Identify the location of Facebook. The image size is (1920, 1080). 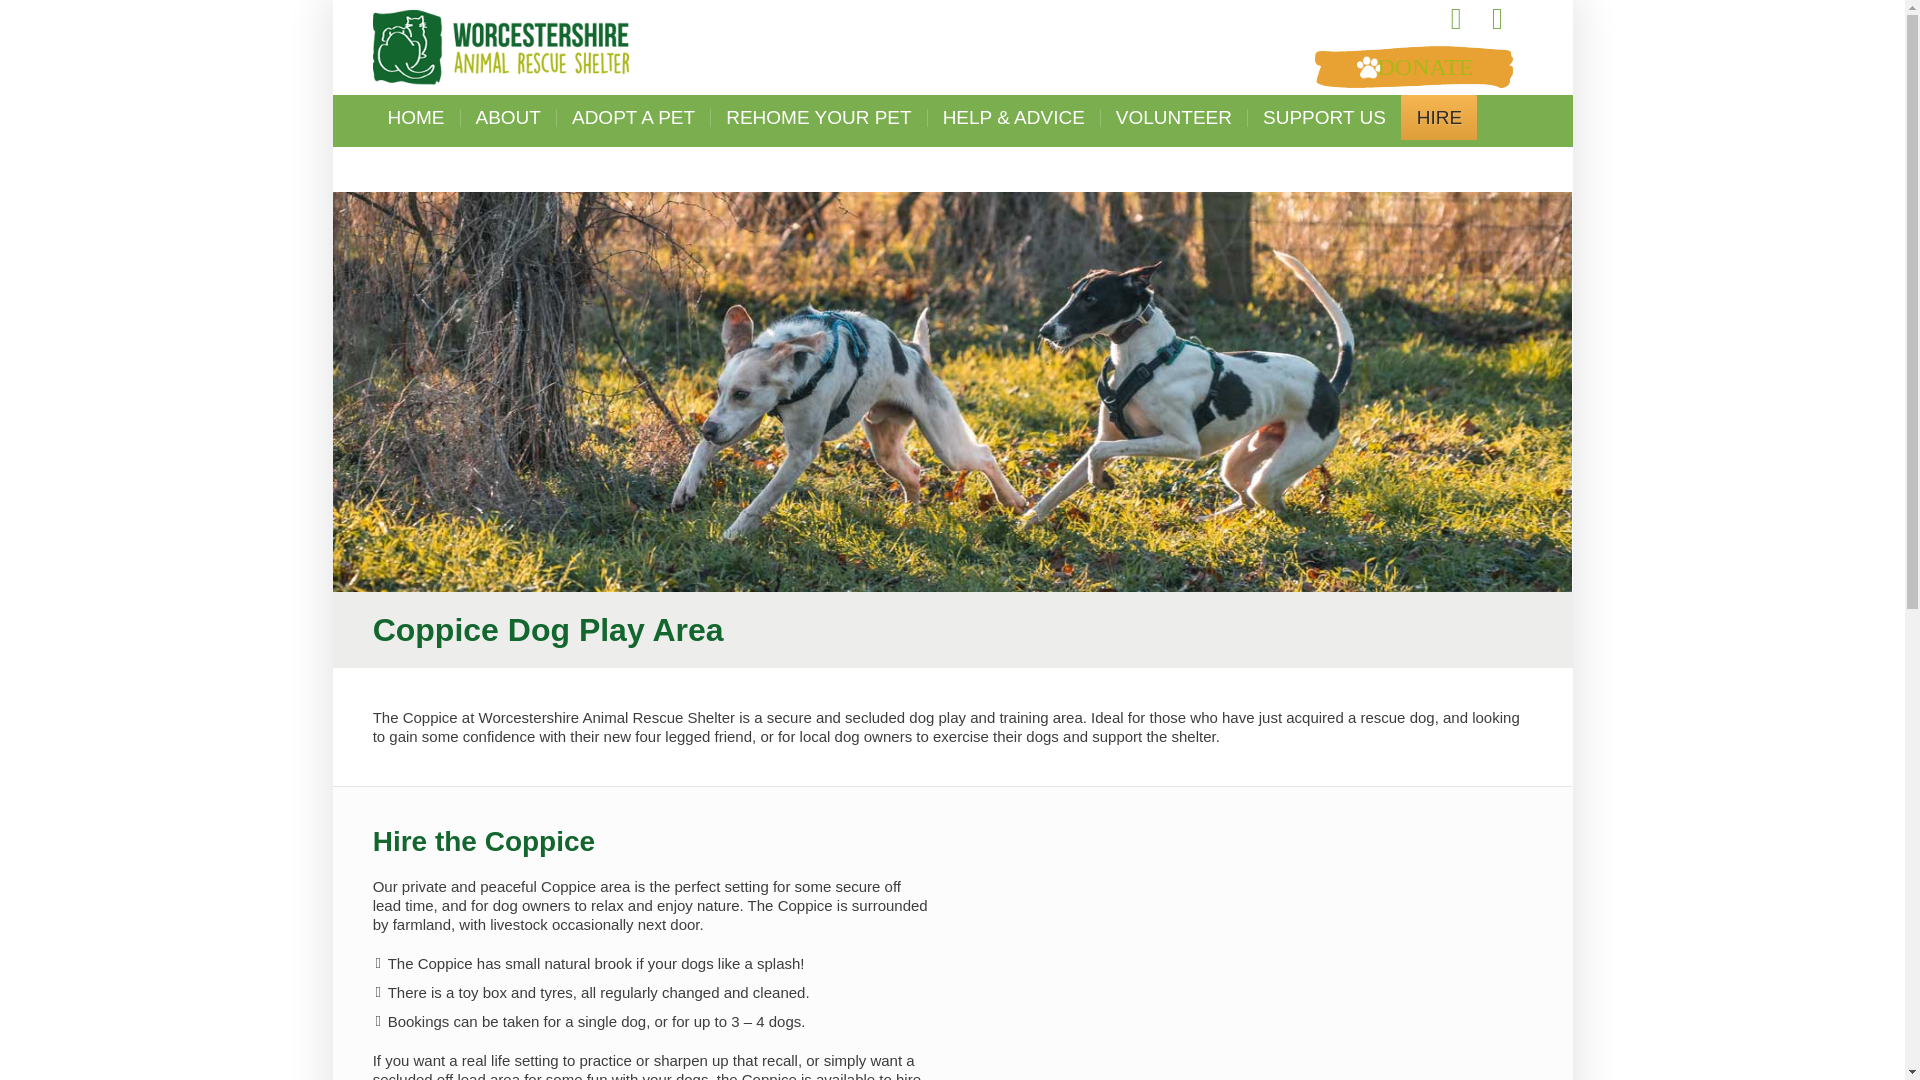
(1456, 18).